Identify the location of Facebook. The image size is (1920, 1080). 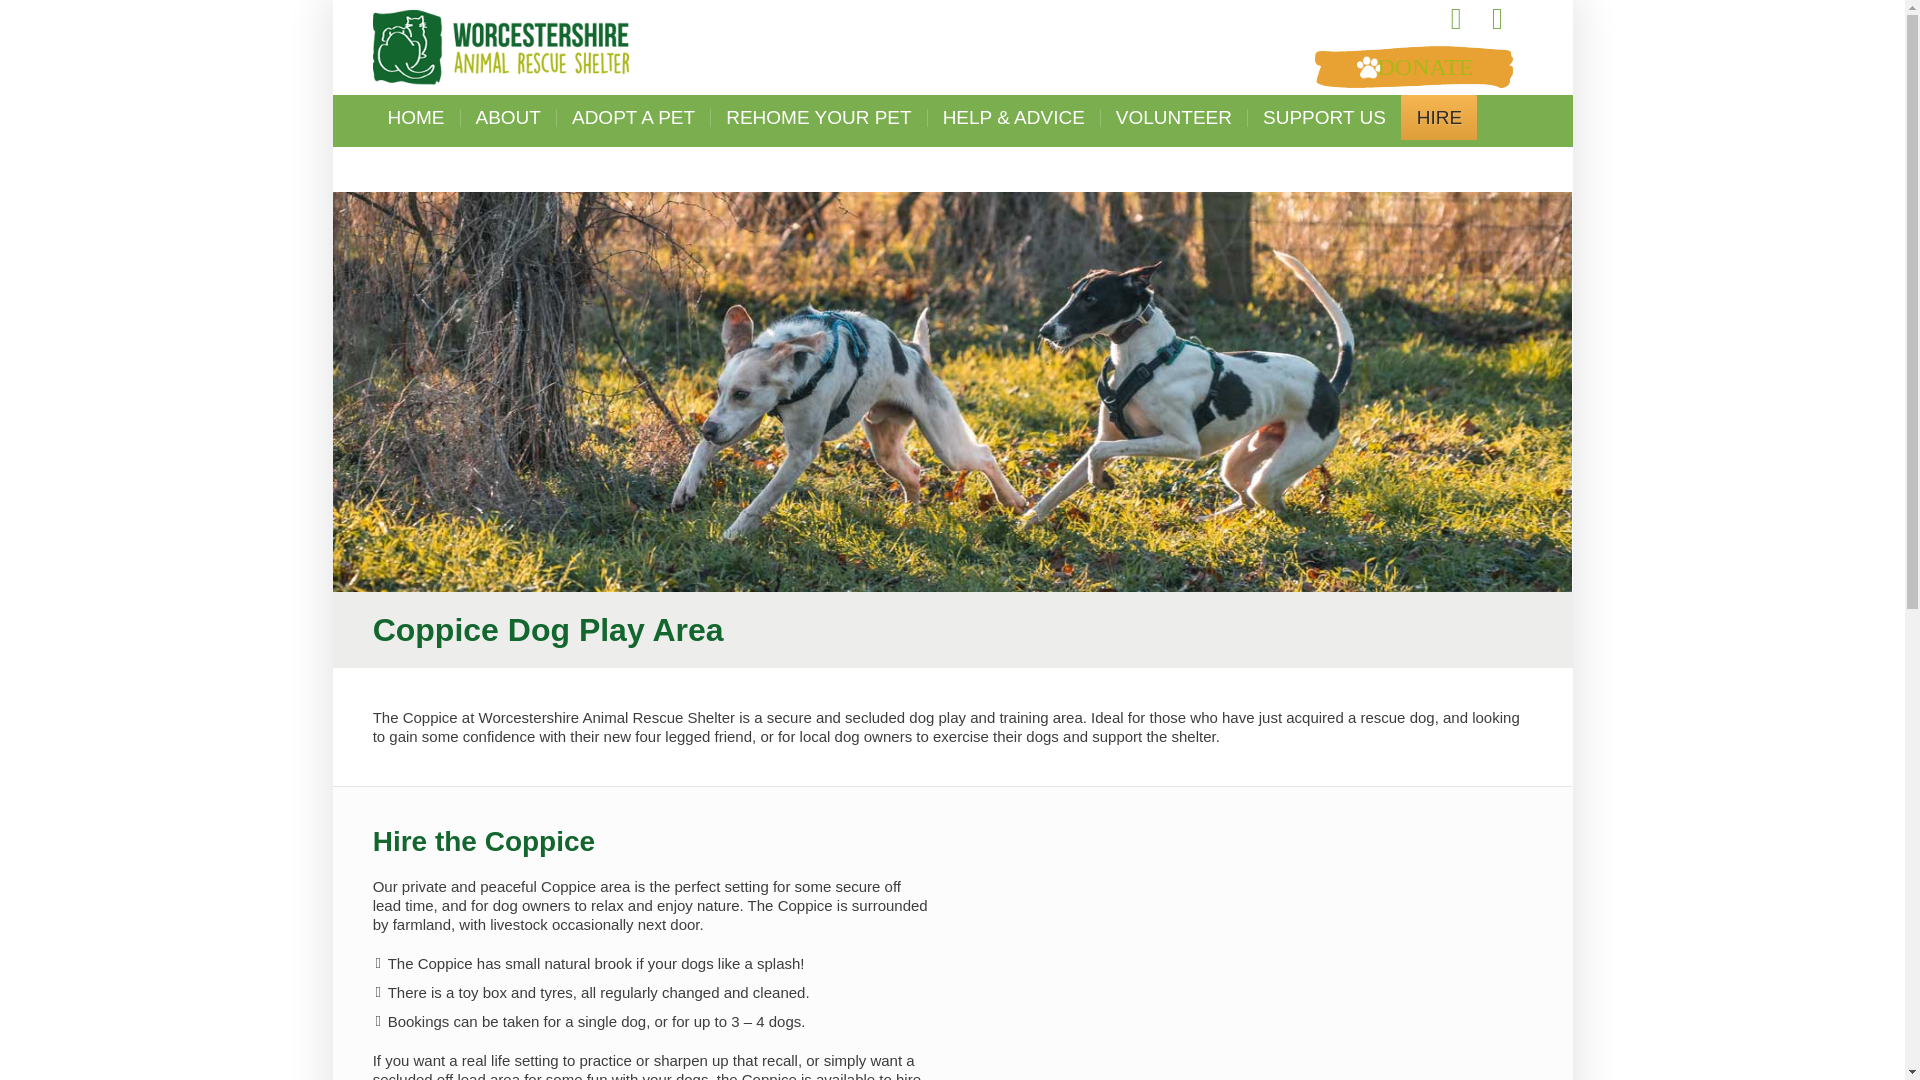
(1456, 18).